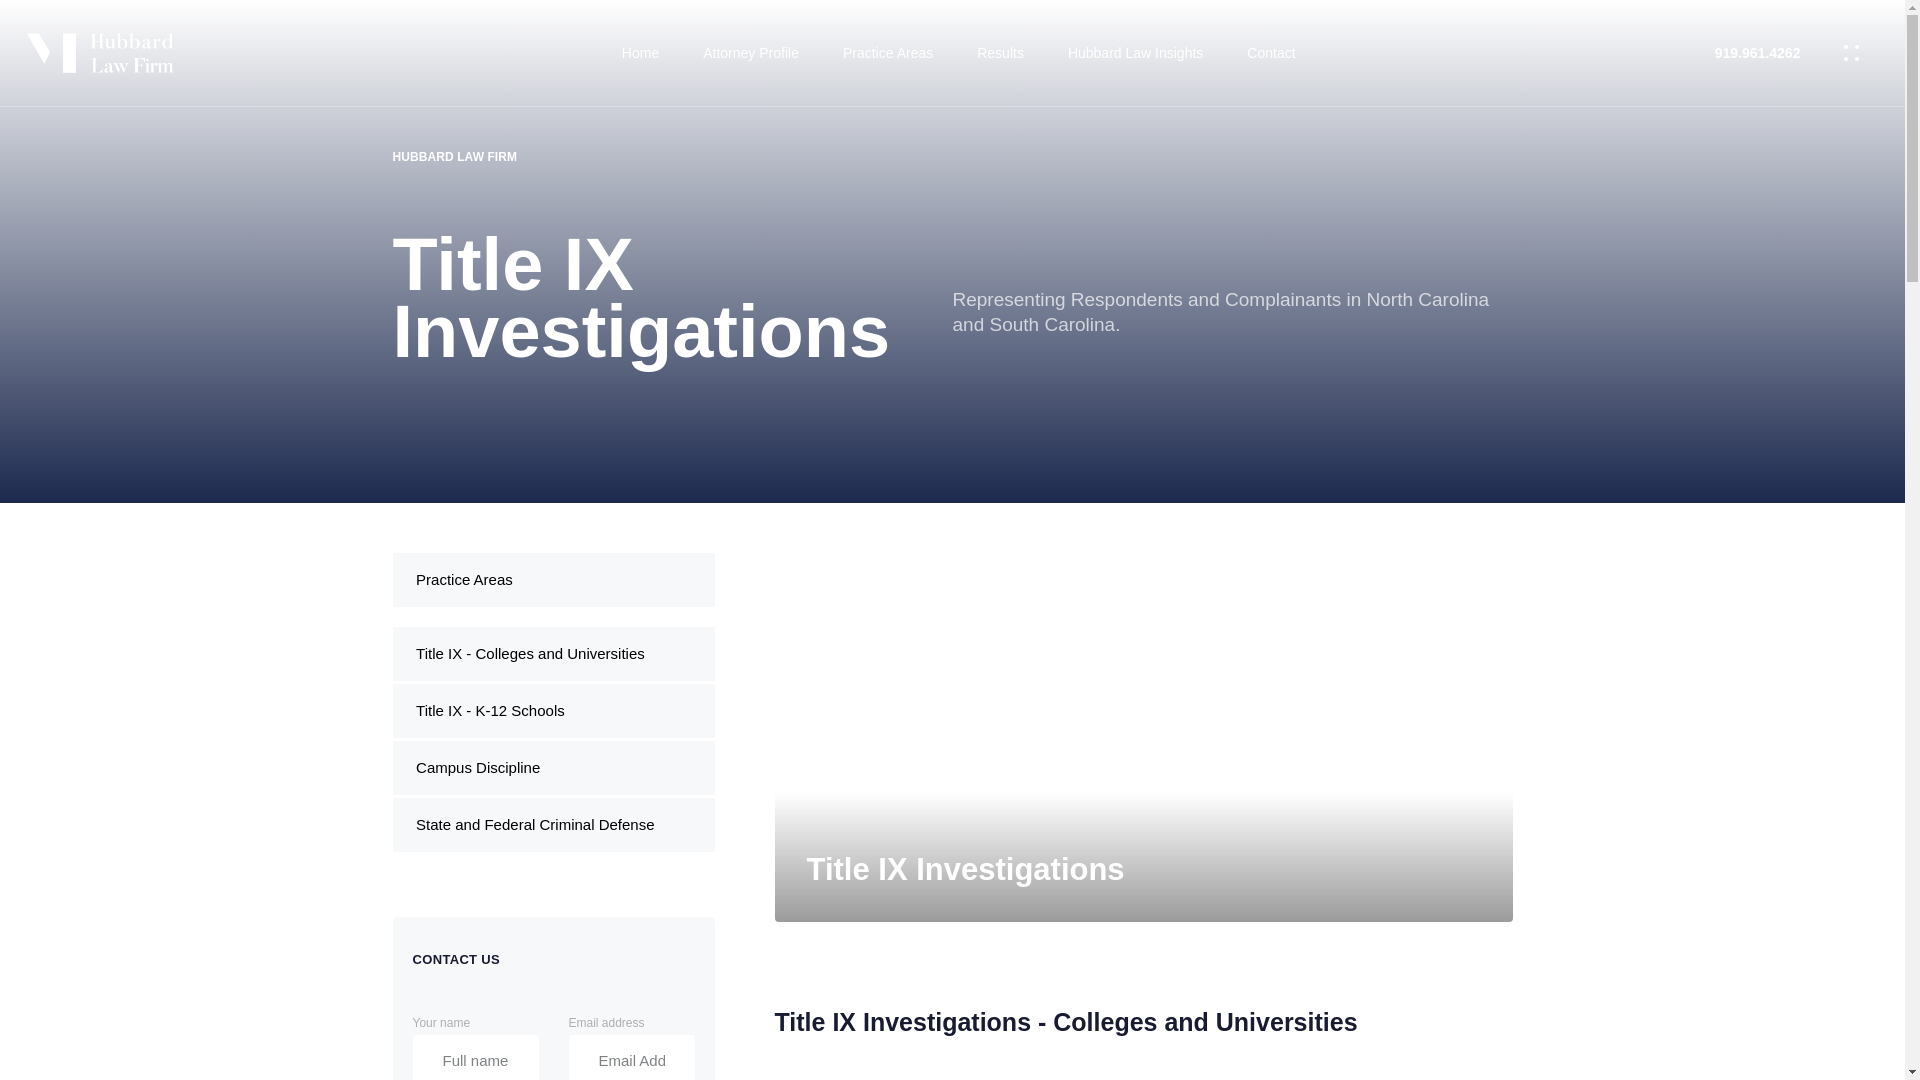 The width and height of the screenshot is (1920, 1080). What do you see at coordinates (1135, 52) in the screenshot?
I see `Hubbard Law Insights` at bounding box center [1135, 52].